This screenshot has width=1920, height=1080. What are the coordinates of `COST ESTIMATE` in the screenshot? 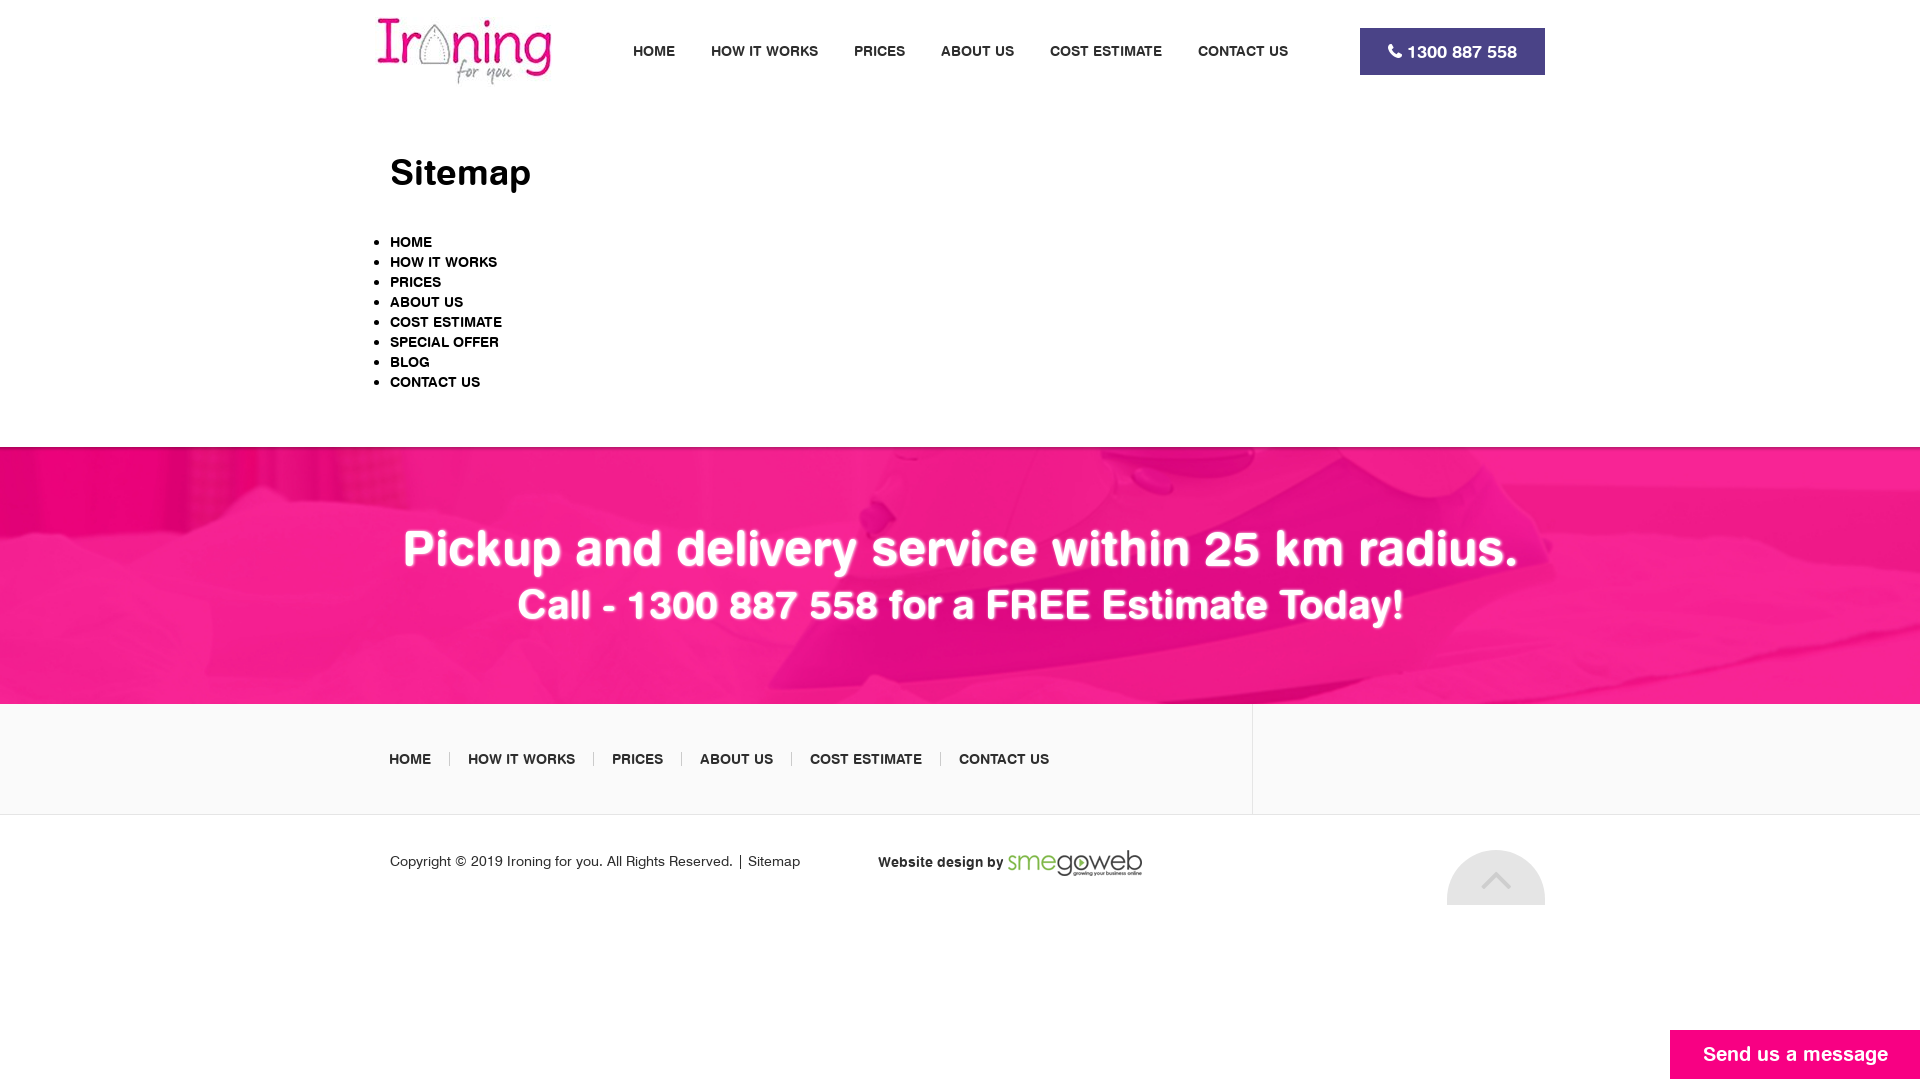 It's located at (866, 758).